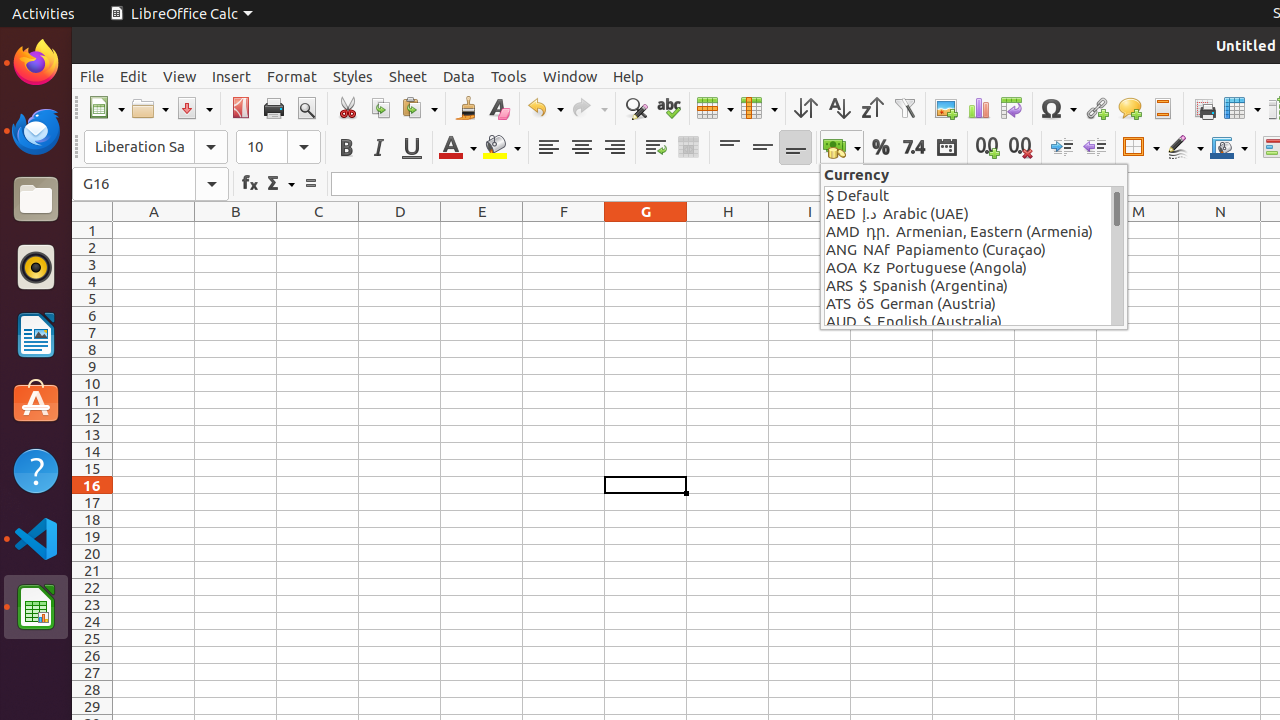 The width and height of the screenshot is (1280, 720). I want to click on Symbol, so click(1058, 108).